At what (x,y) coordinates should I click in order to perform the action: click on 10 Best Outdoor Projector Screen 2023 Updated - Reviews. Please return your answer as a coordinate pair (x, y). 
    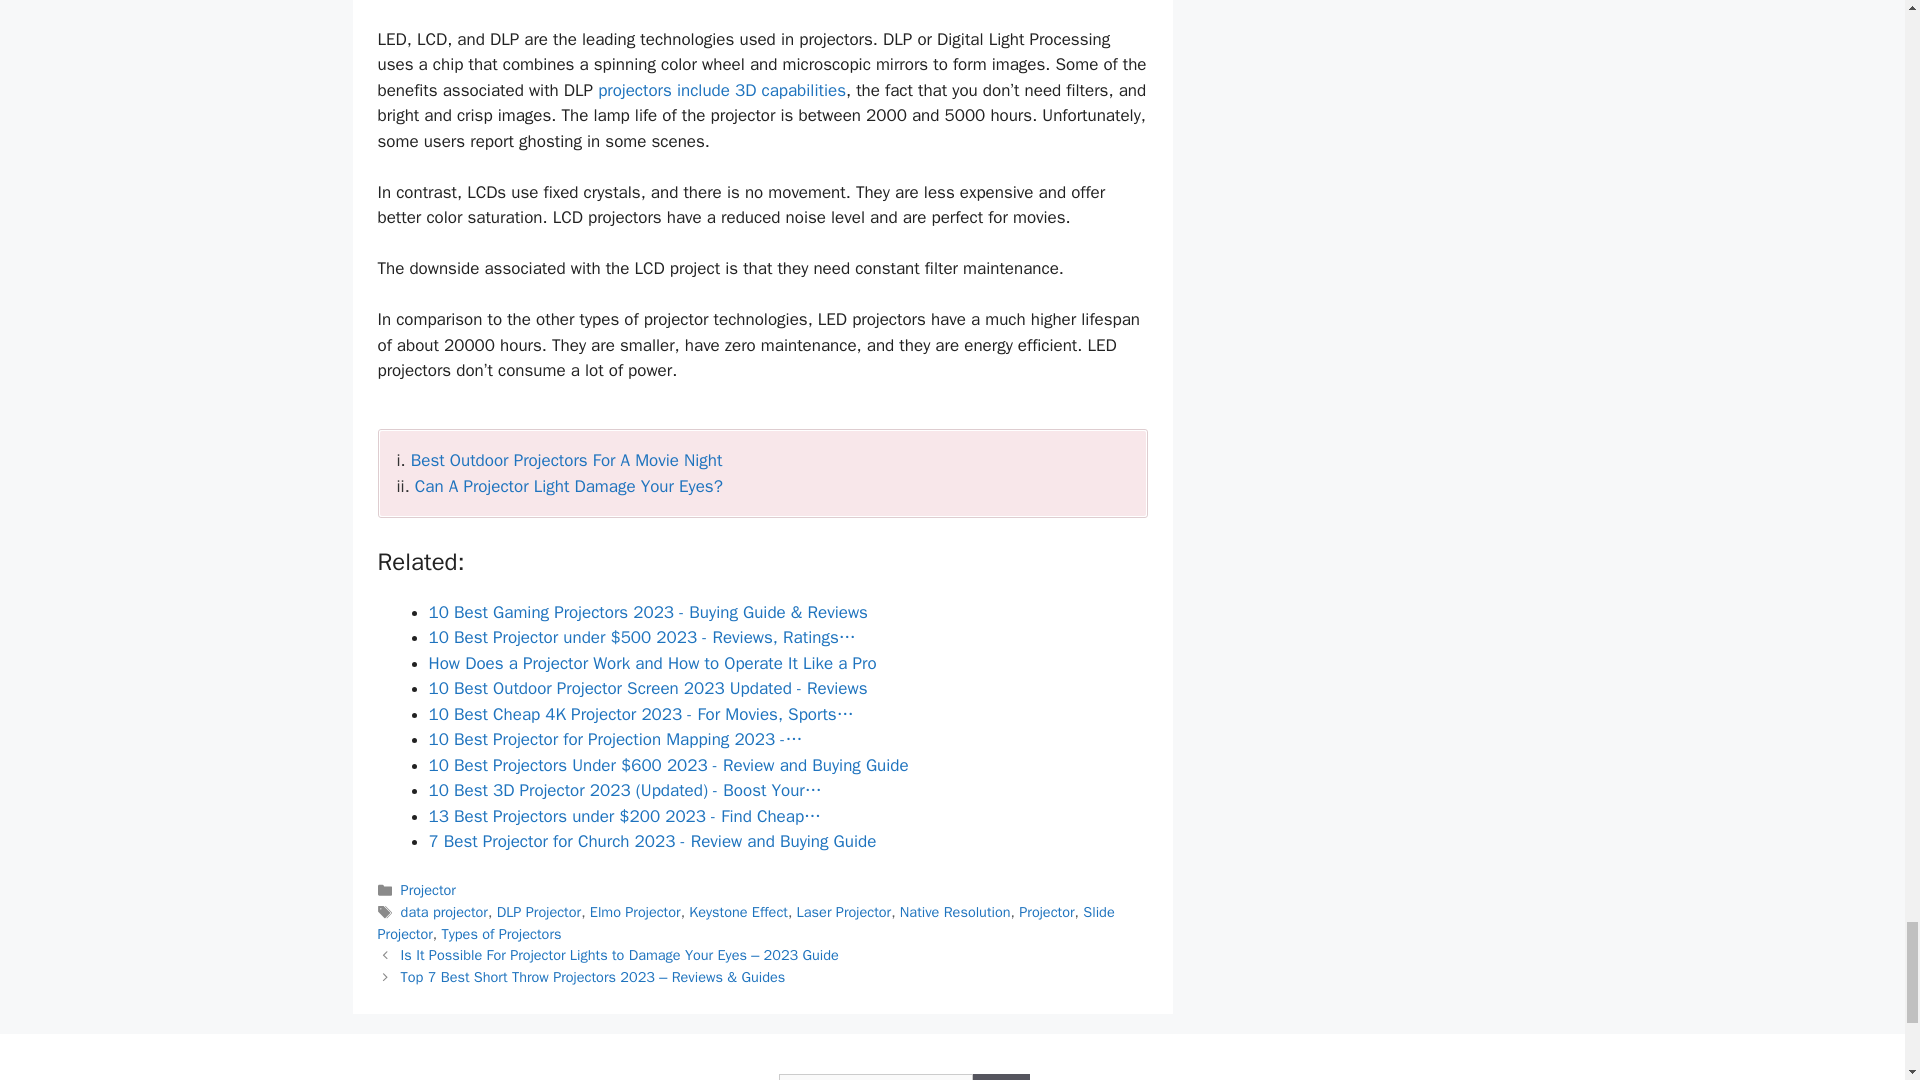
    Looking at the image, I should click on (648, 688).